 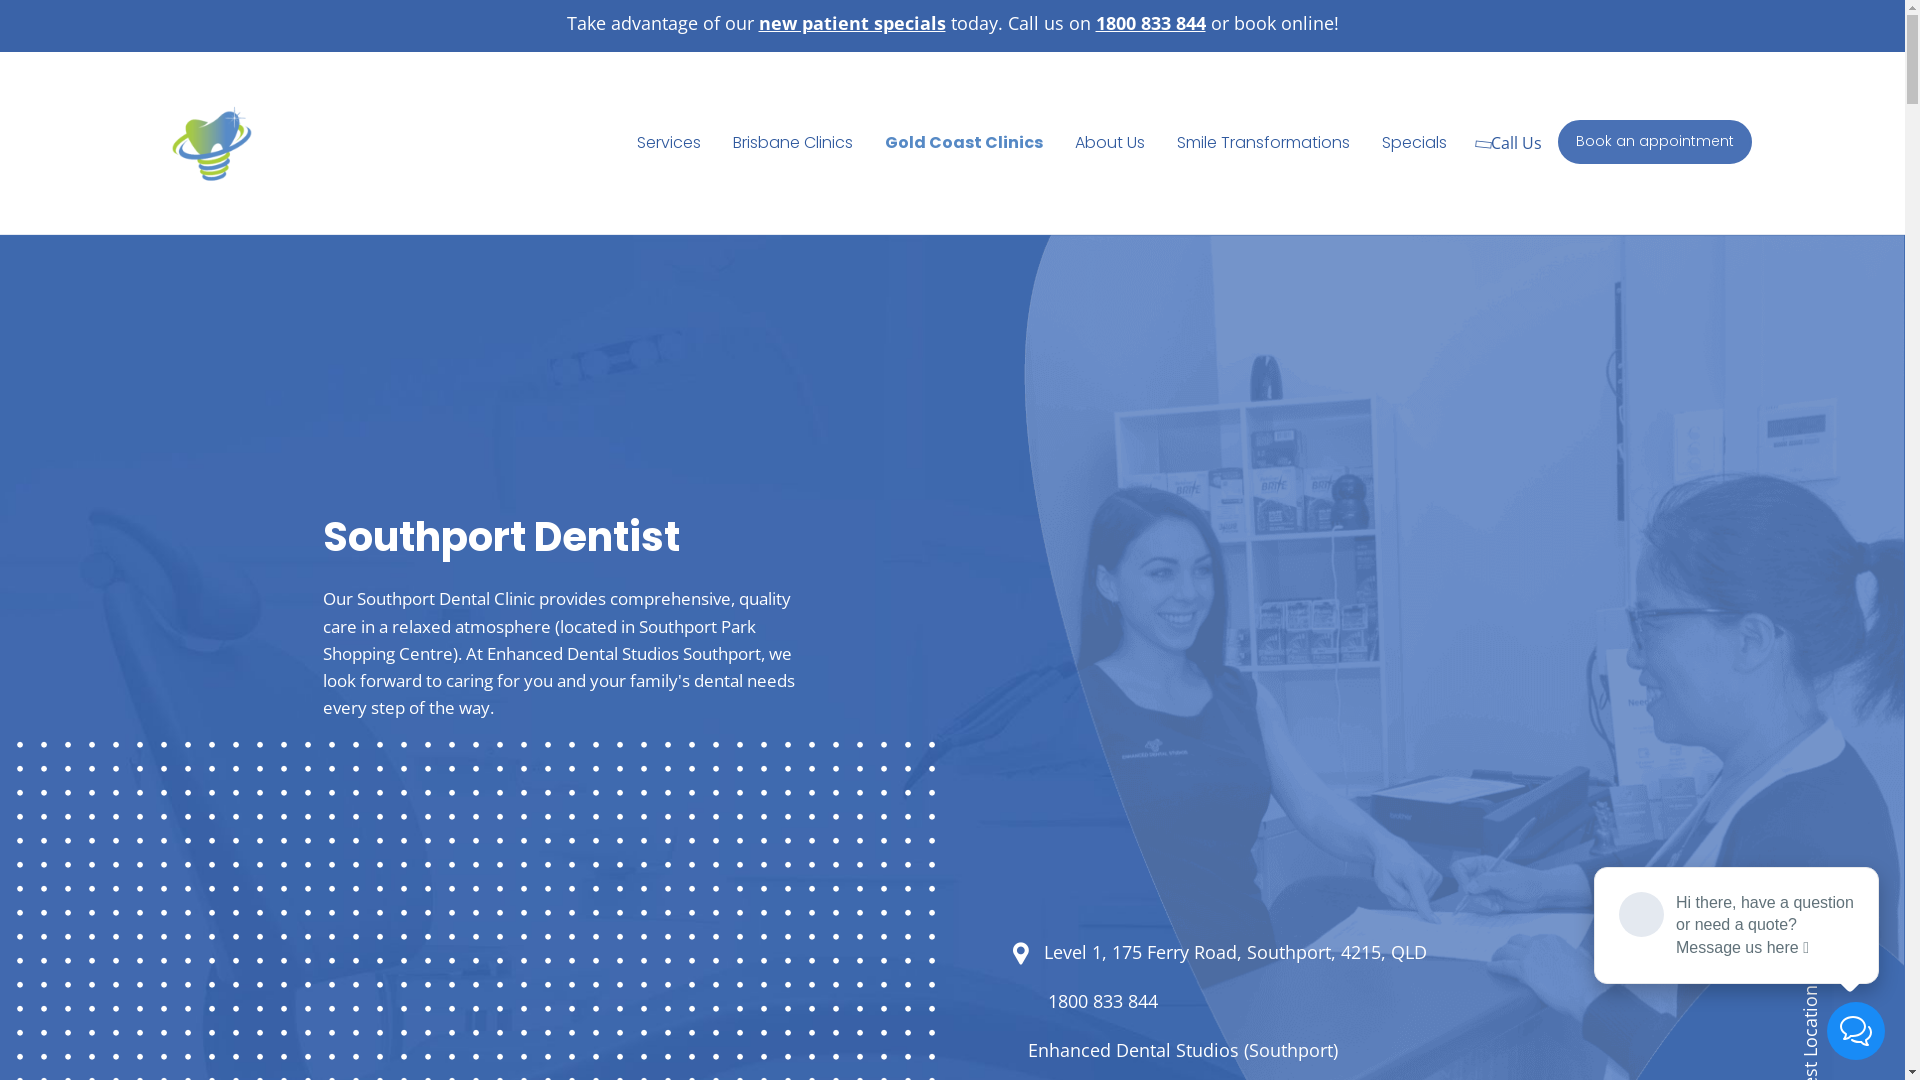 I want to click on Brisbane Clinics, so click(x=793, y=143).